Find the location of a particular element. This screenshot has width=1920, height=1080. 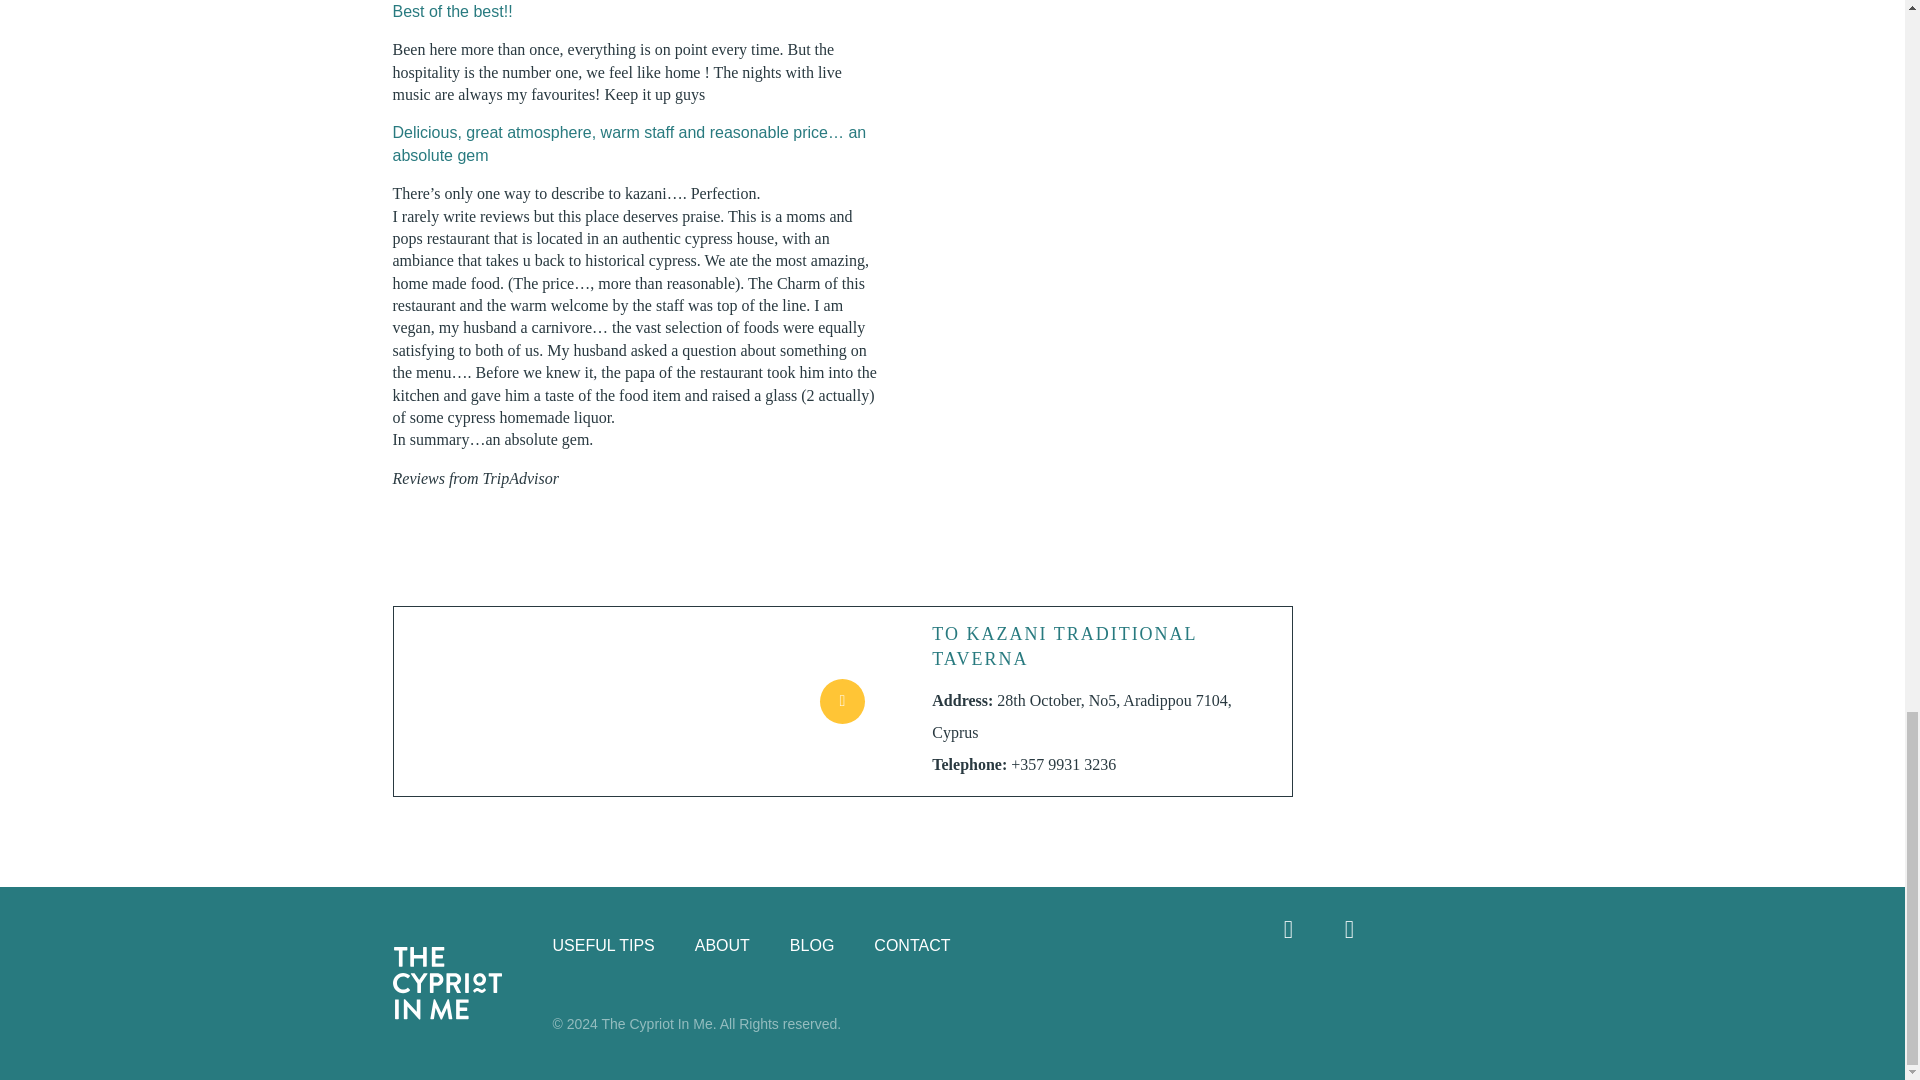

Best of the best!! is located at coordinates (452, 12).